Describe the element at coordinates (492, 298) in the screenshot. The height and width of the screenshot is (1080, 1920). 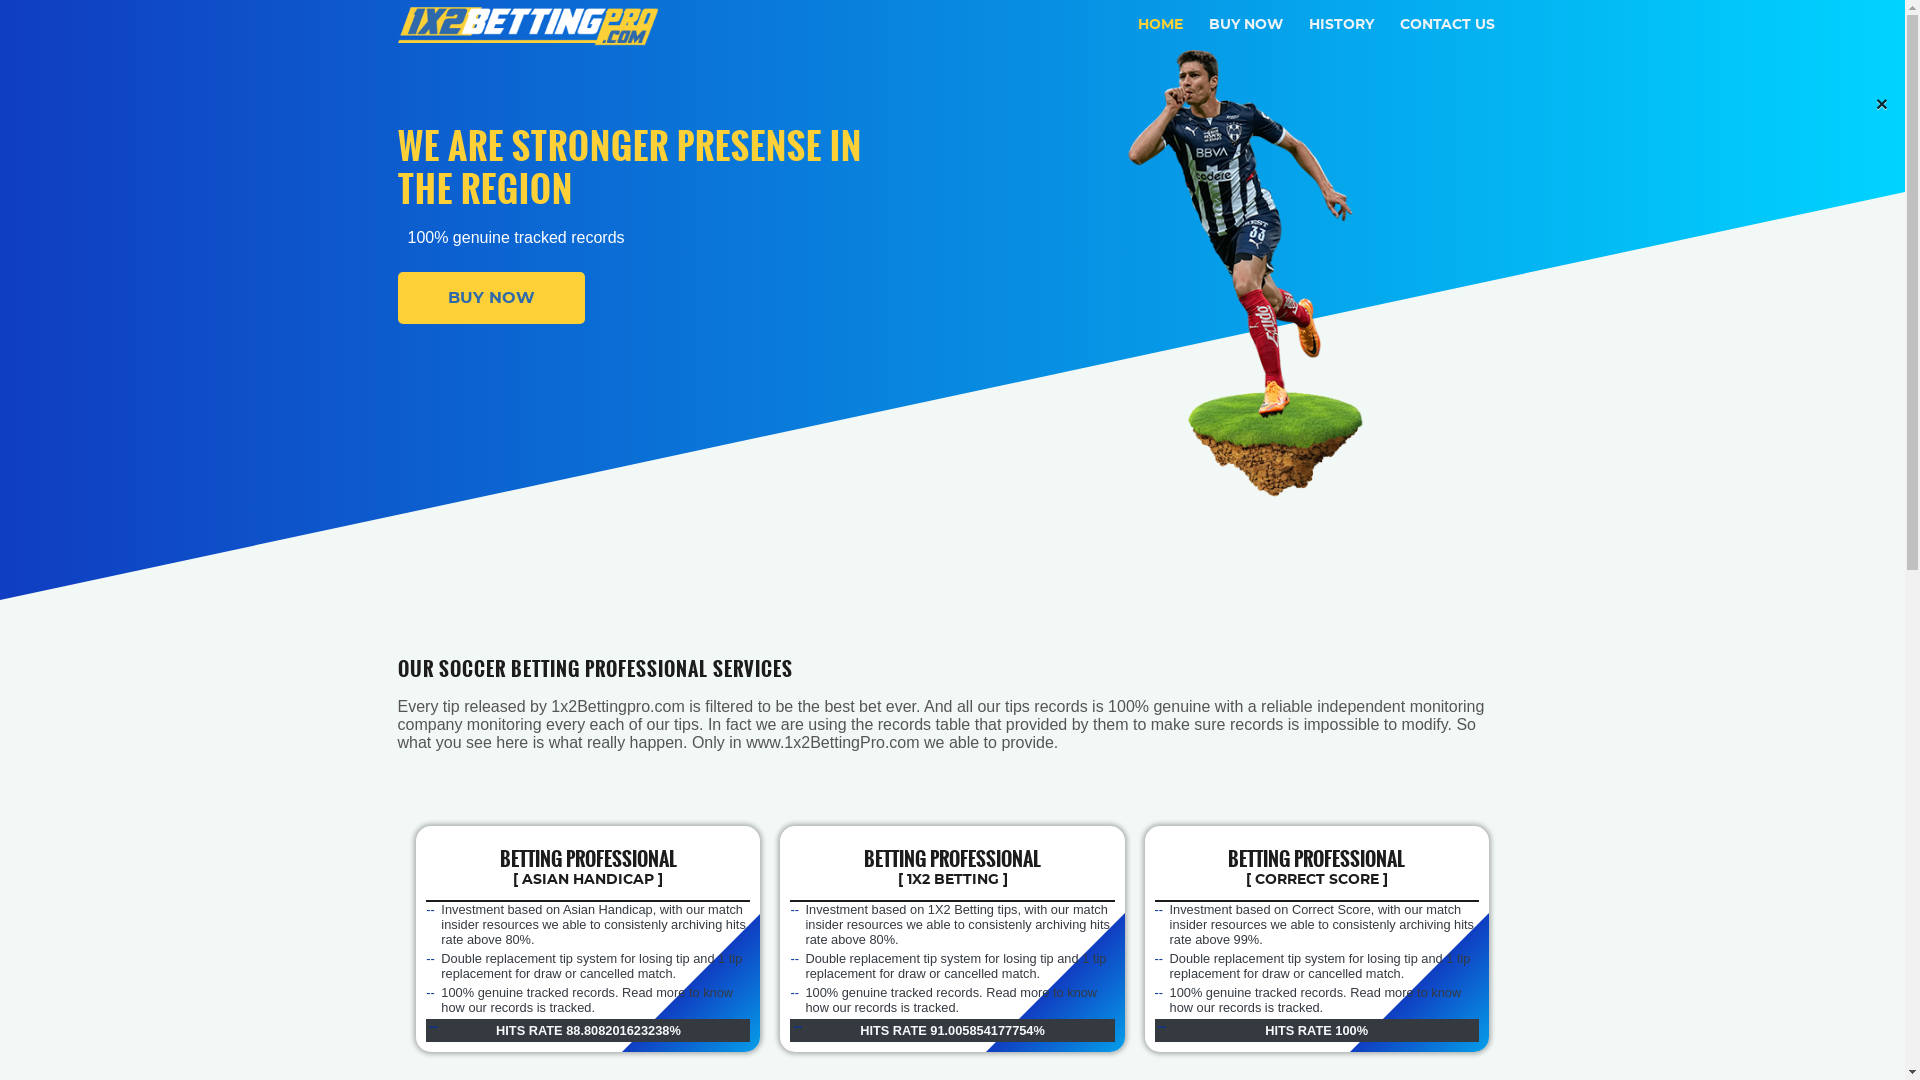
I see `BUY NOW` at that location.